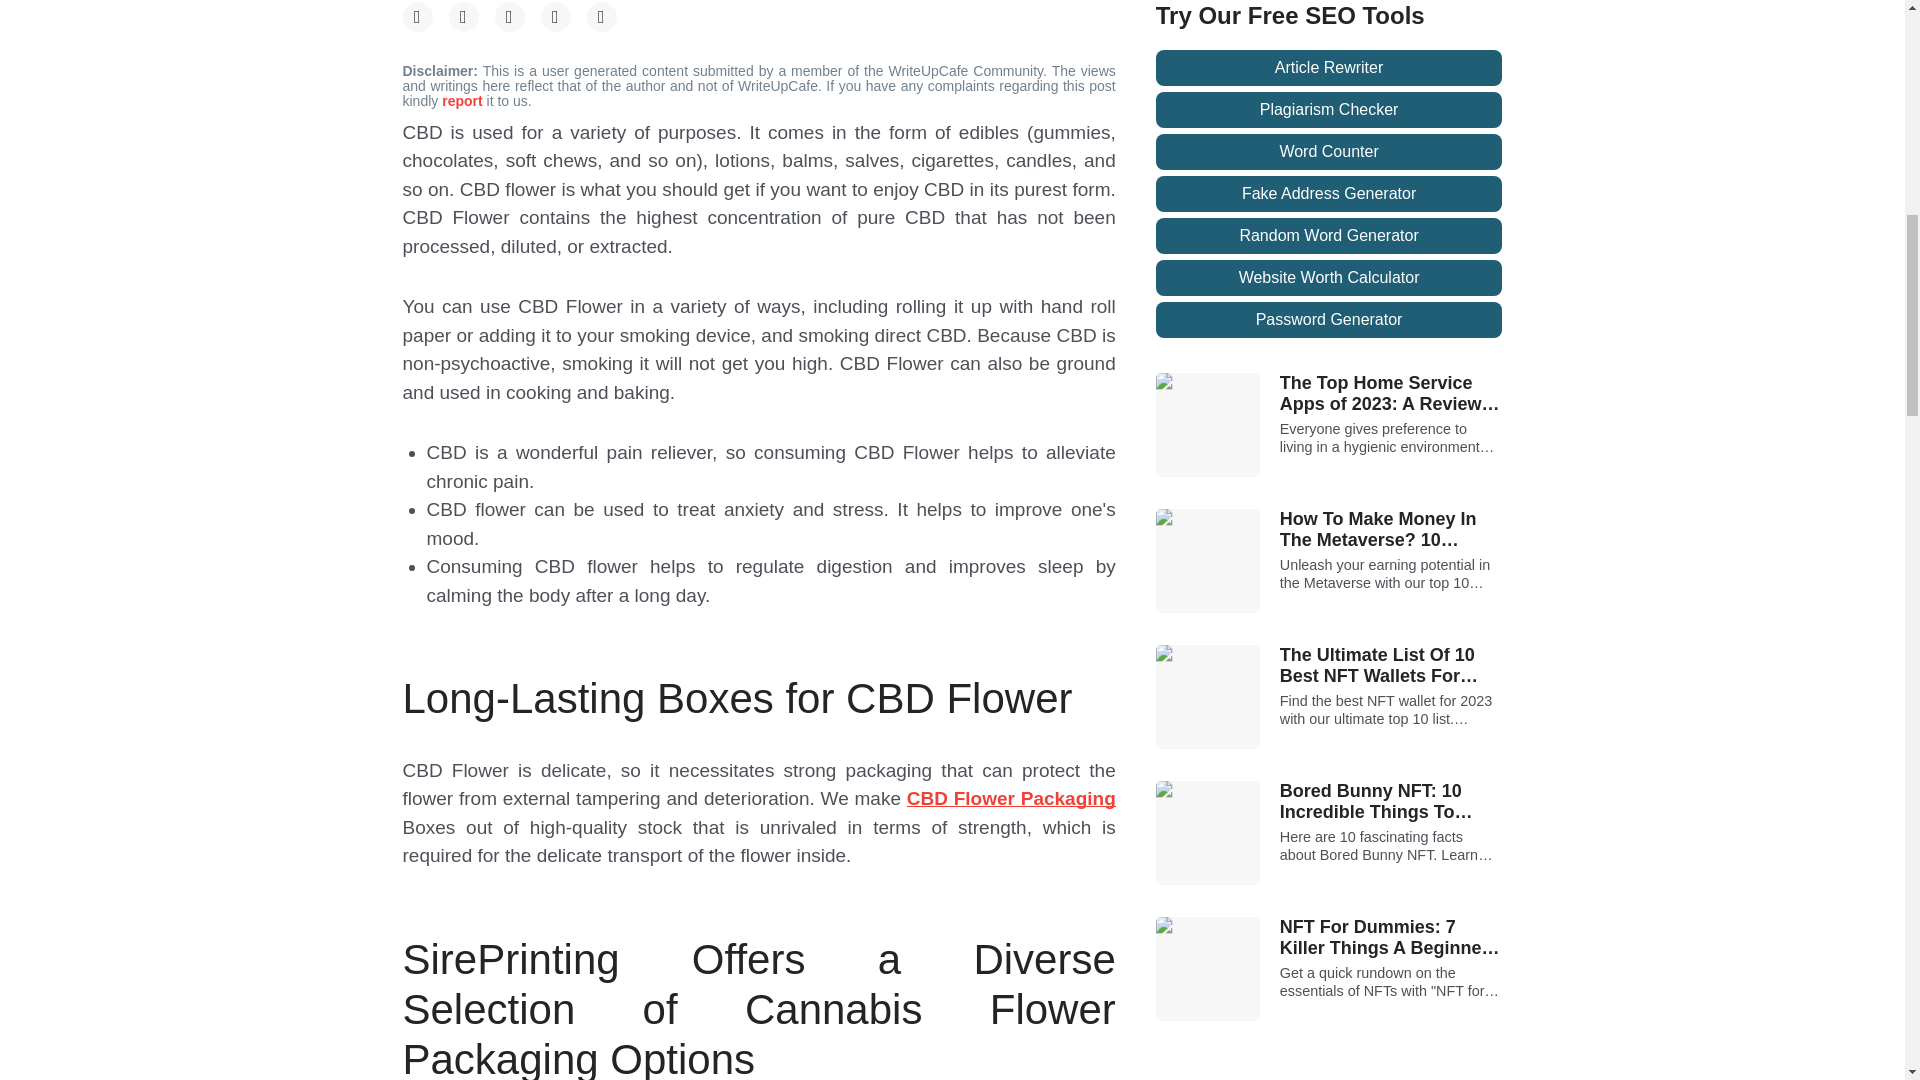 The image size is (1920, 1080). I want to click on Plagiarism Checker, so click(1329, 110).